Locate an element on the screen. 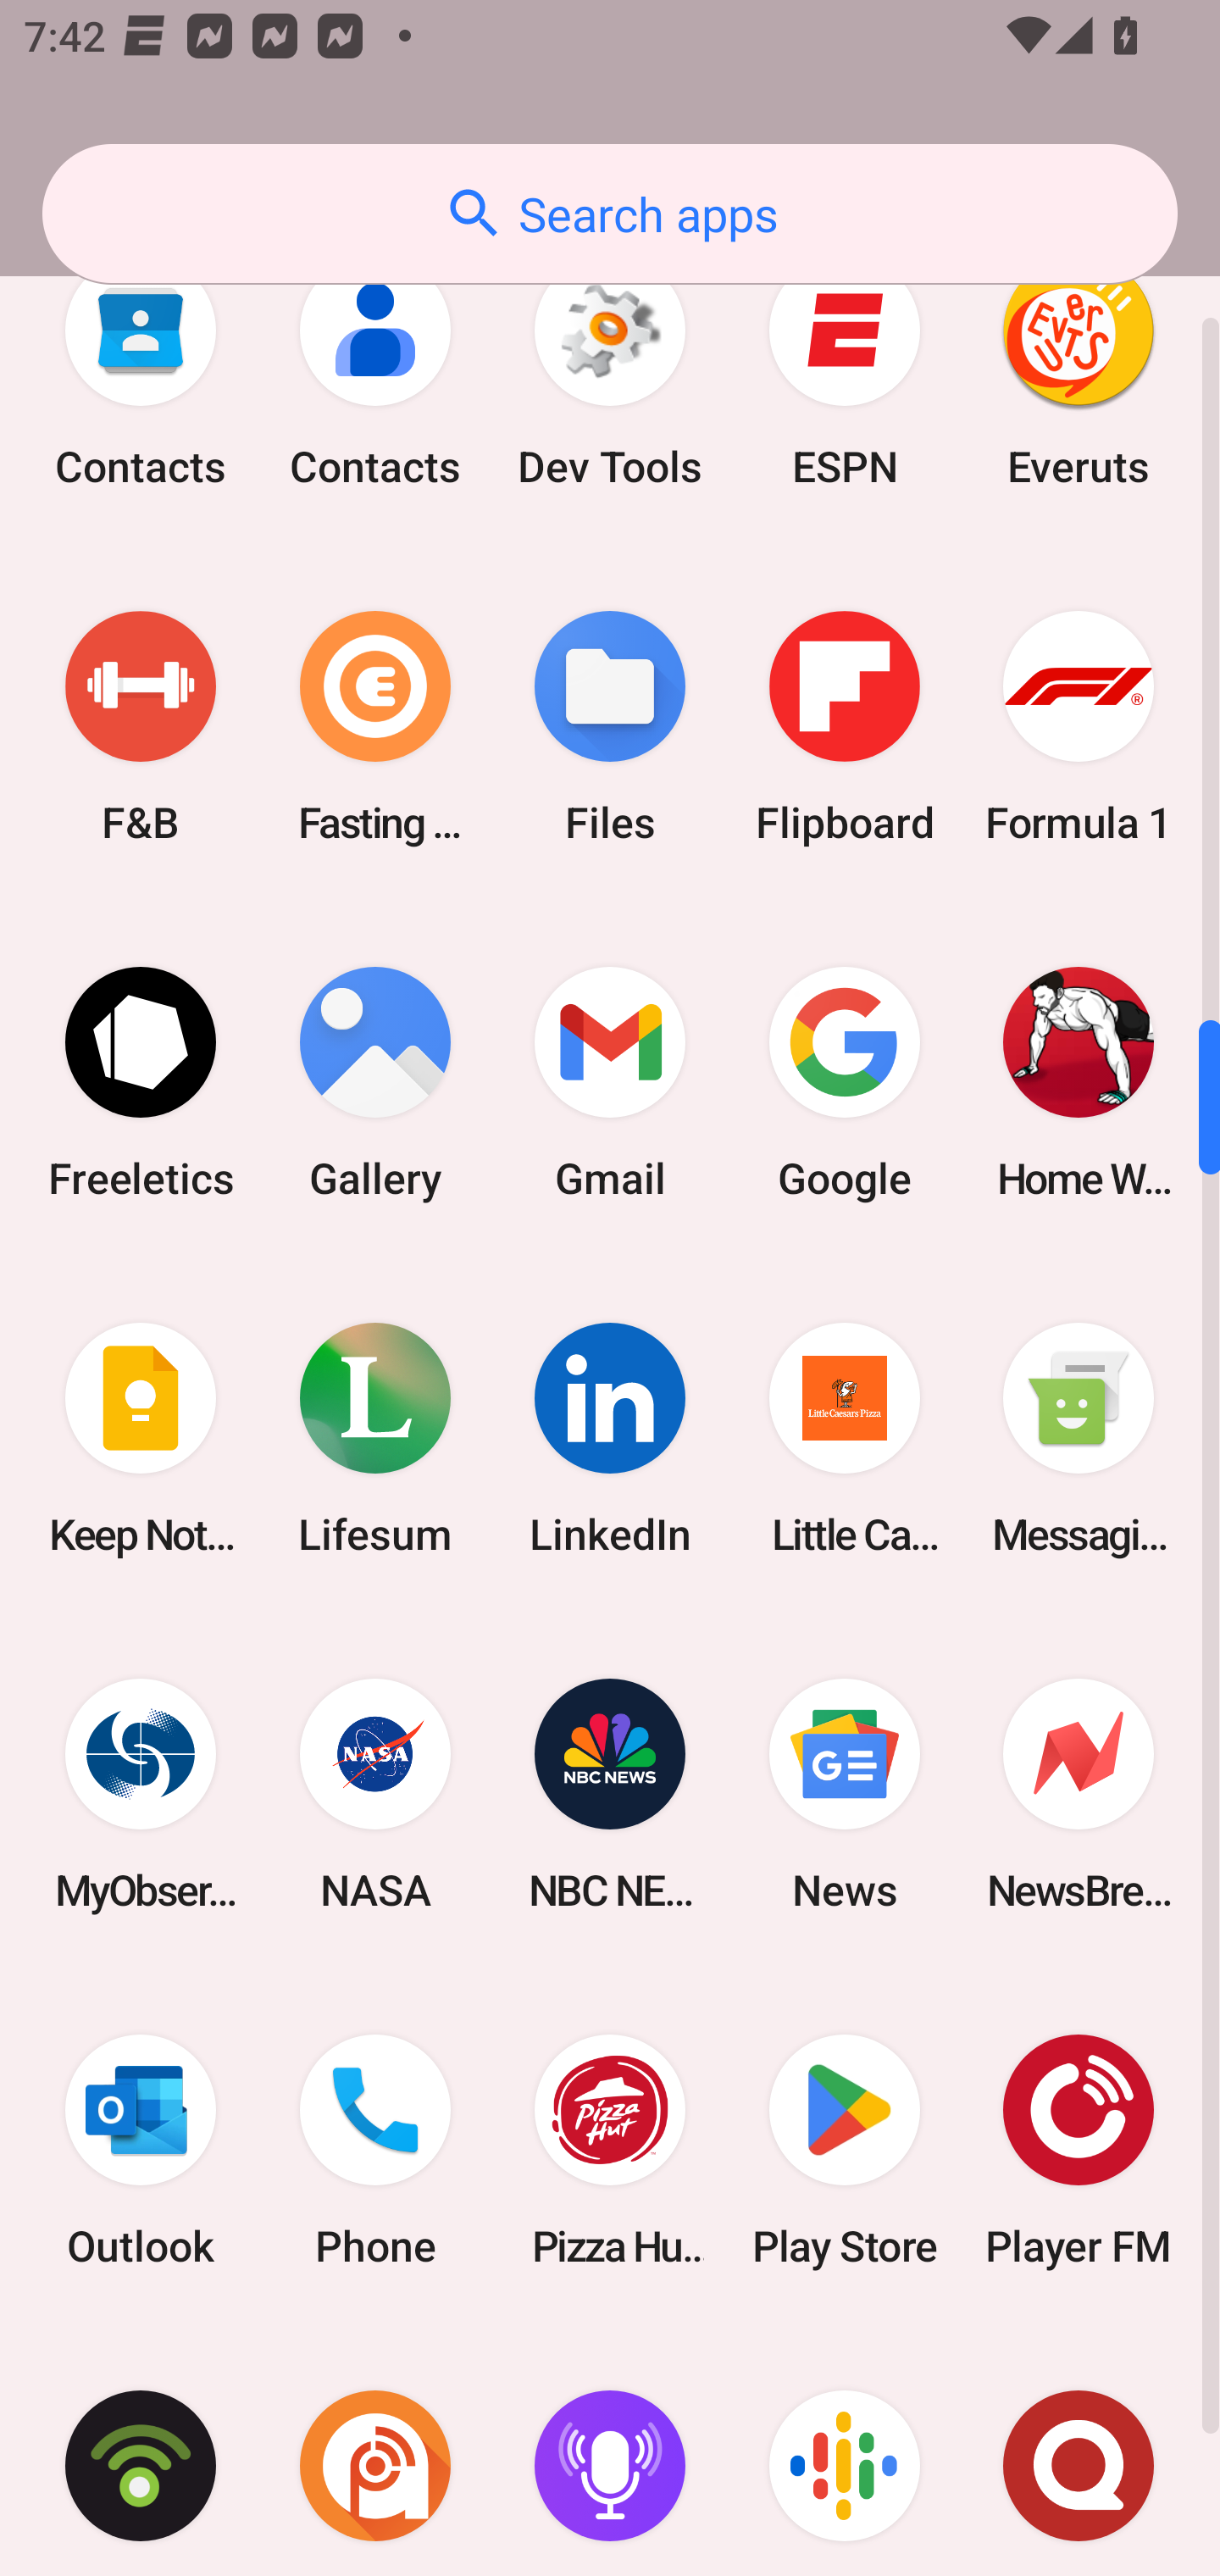 This screenshot has width=1220, height=2576. Podcast Player is located at coordinates (610, 2452).